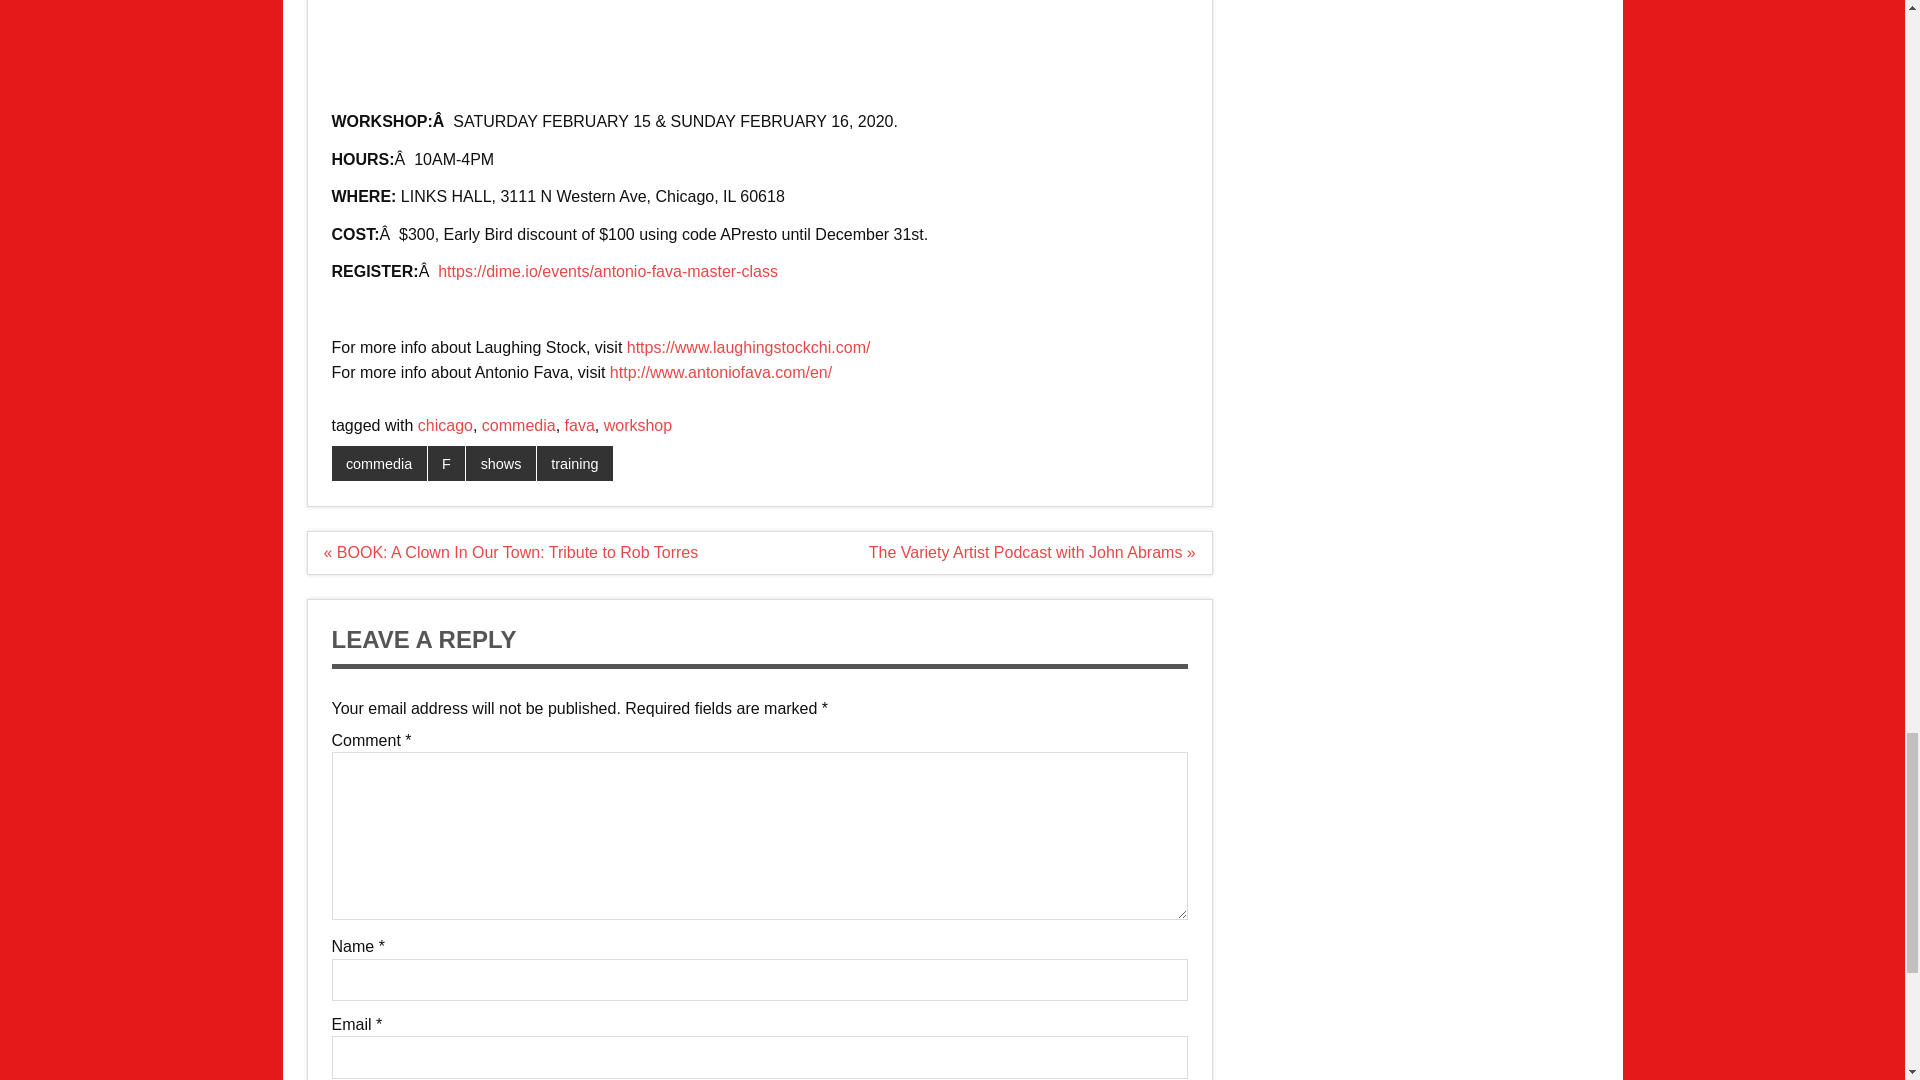 Image resolution: width=1920 pixels, height=1080 pixels. I want to click on fava, so click(580, 425).